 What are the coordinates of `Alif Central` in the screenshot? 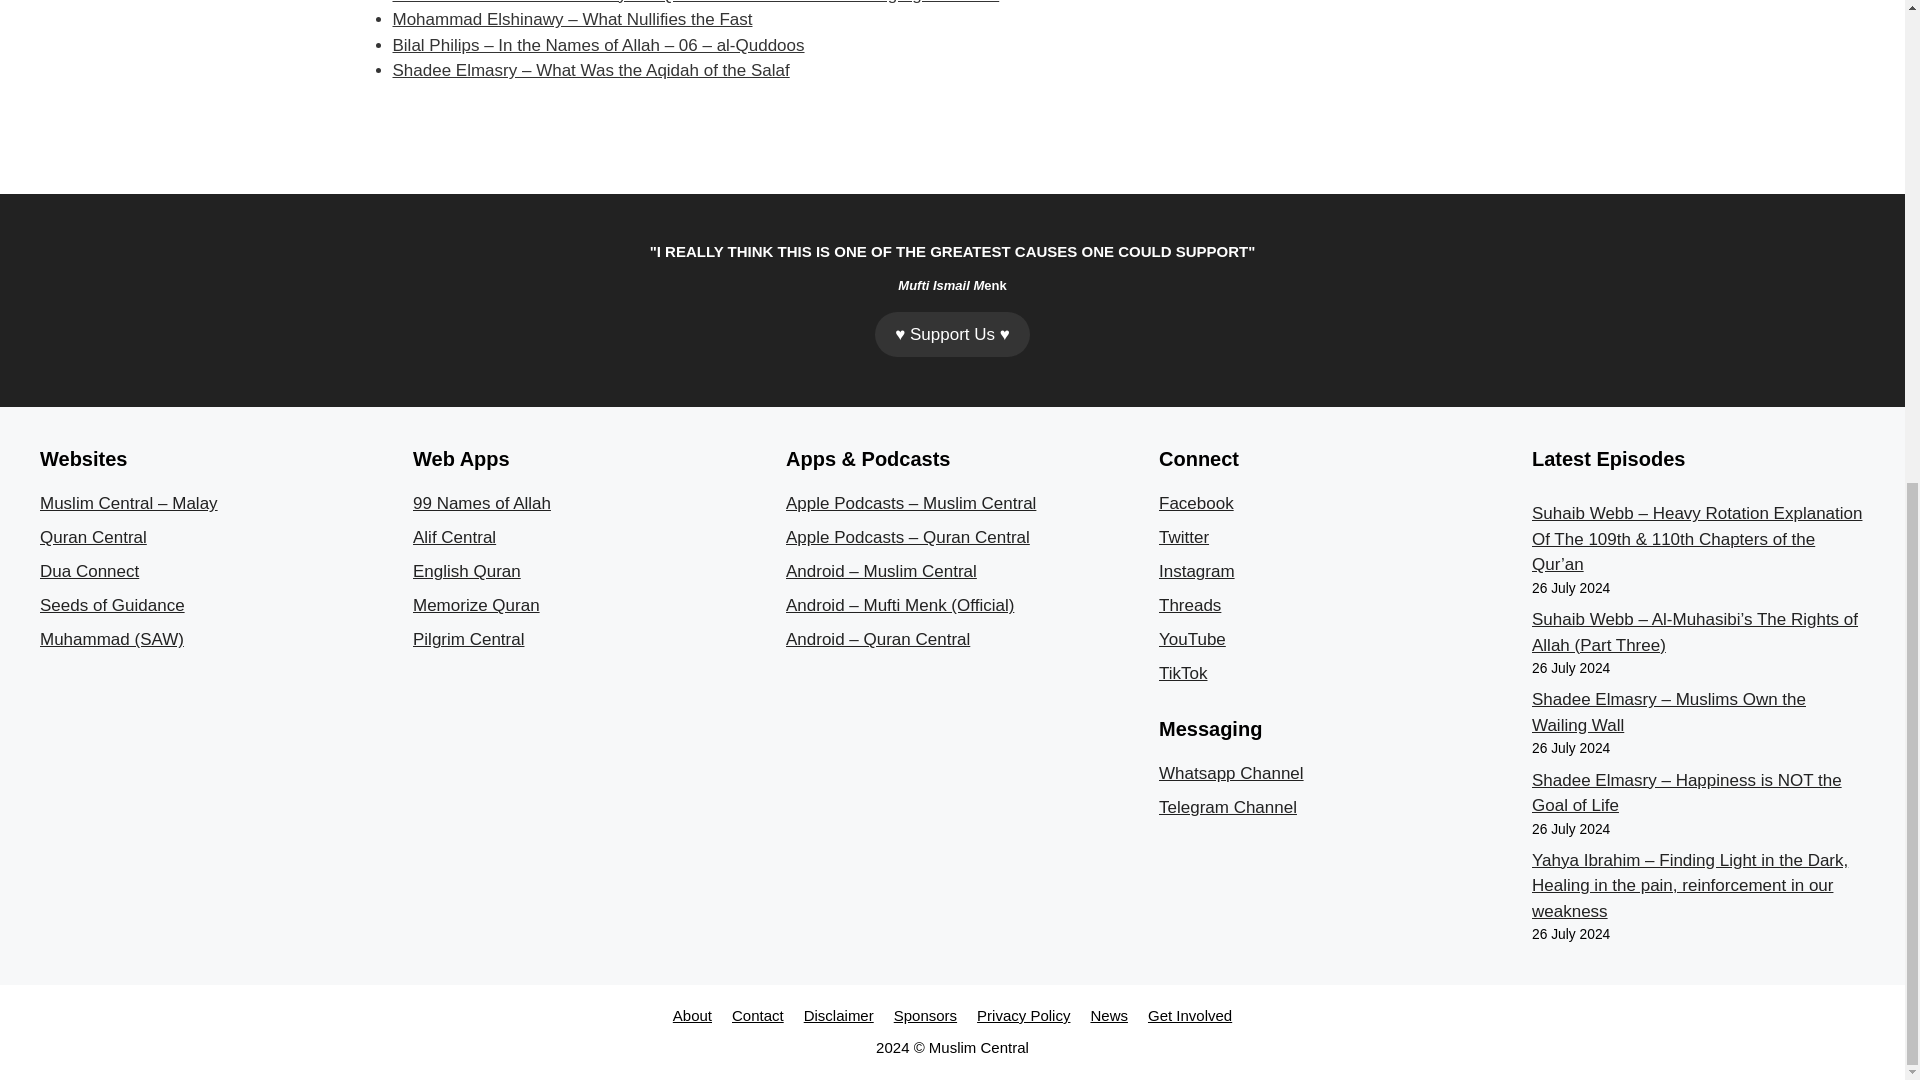 It's located at (454, 537).